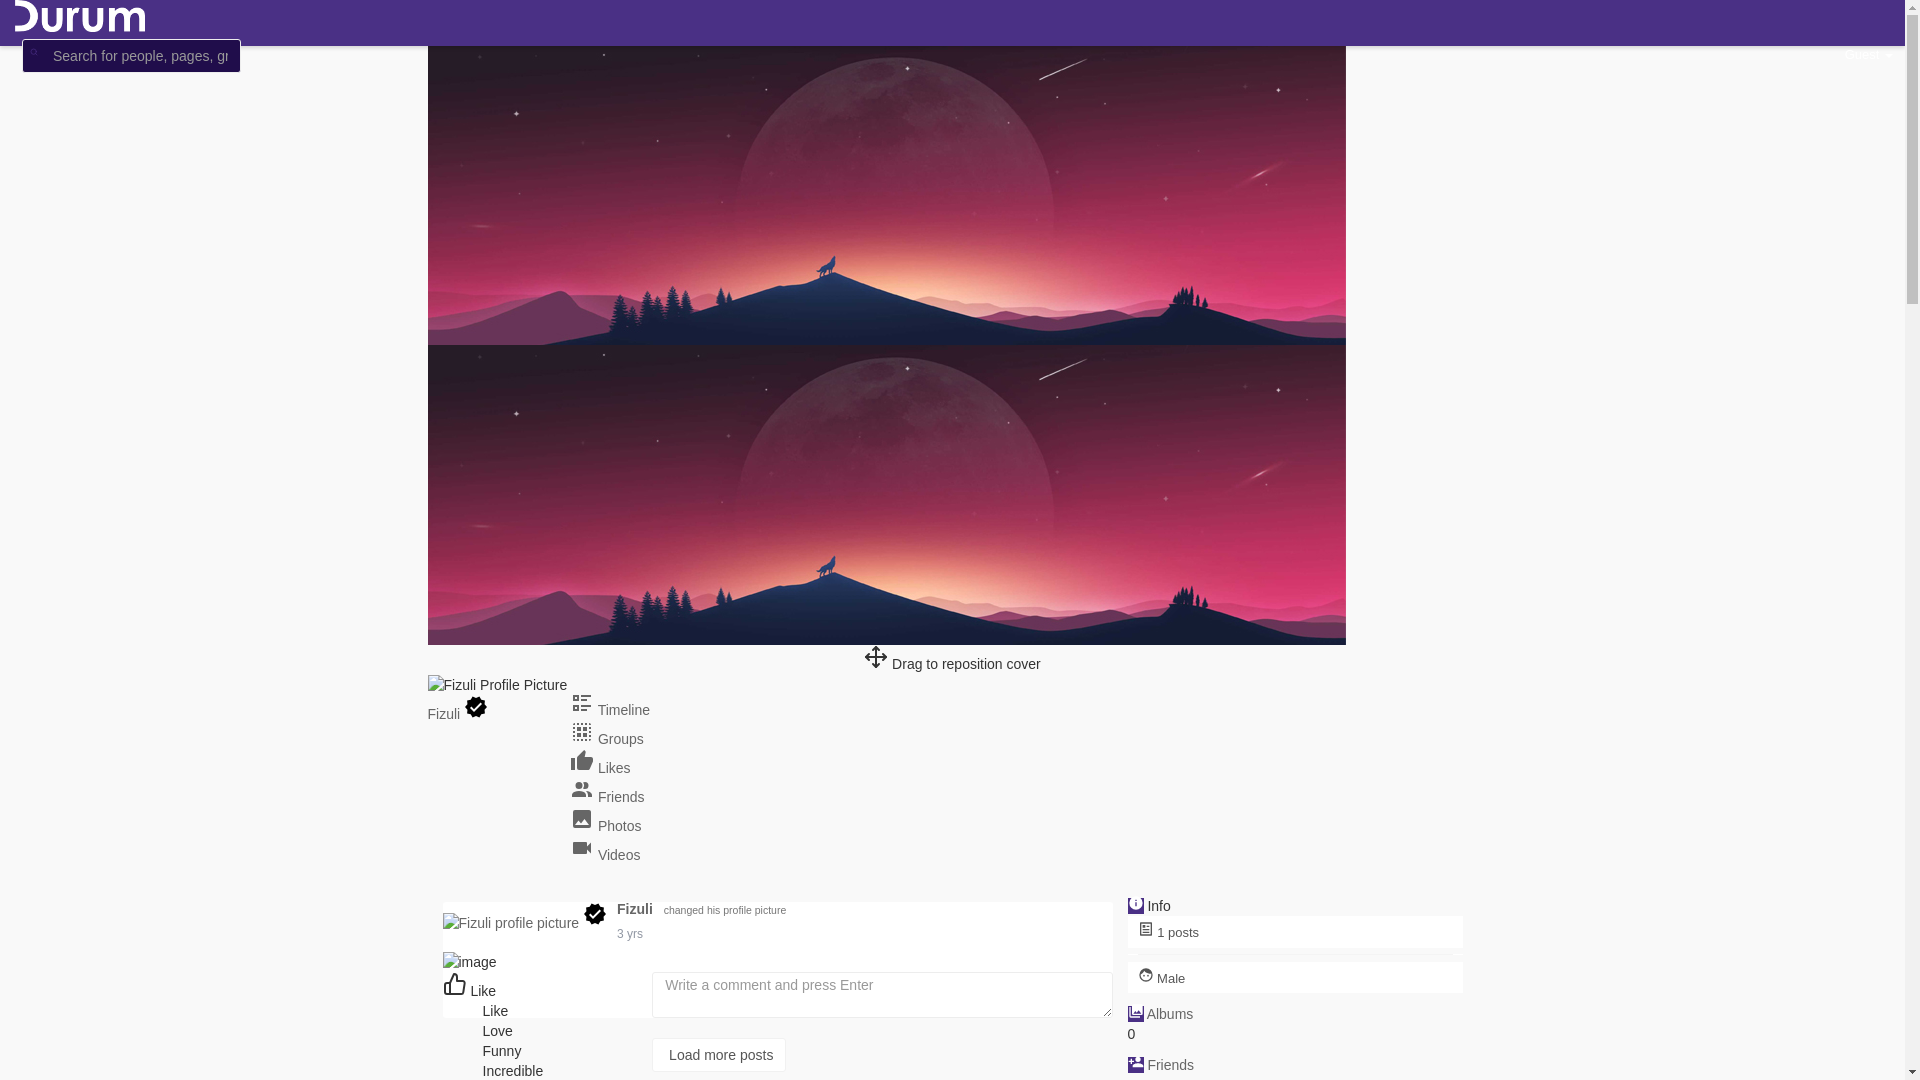 The height and width of the screenshot is (1080, 1920). Describe the element at coordinates (605, 855) in the screenshot. I see `Videos` at that location.